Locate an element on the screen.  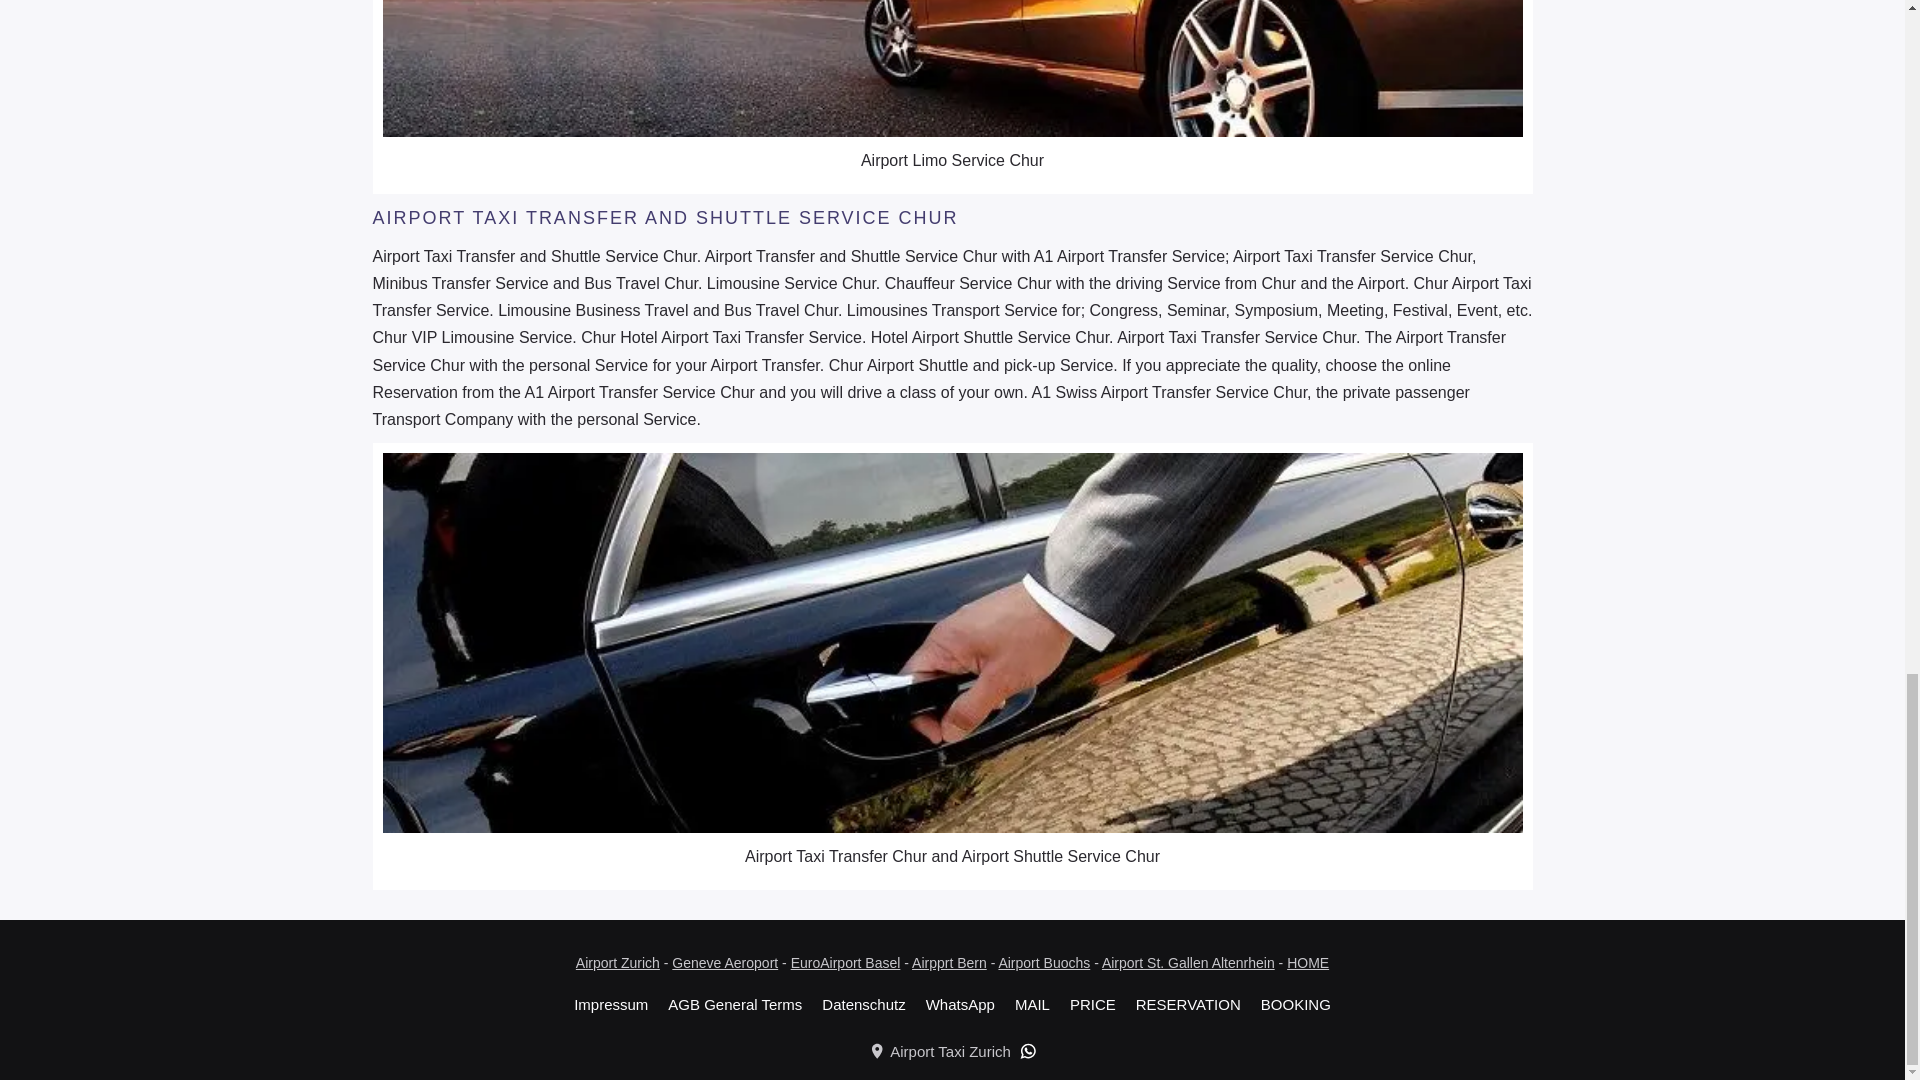
Airport Zurich is located at coordinates (618, 962).